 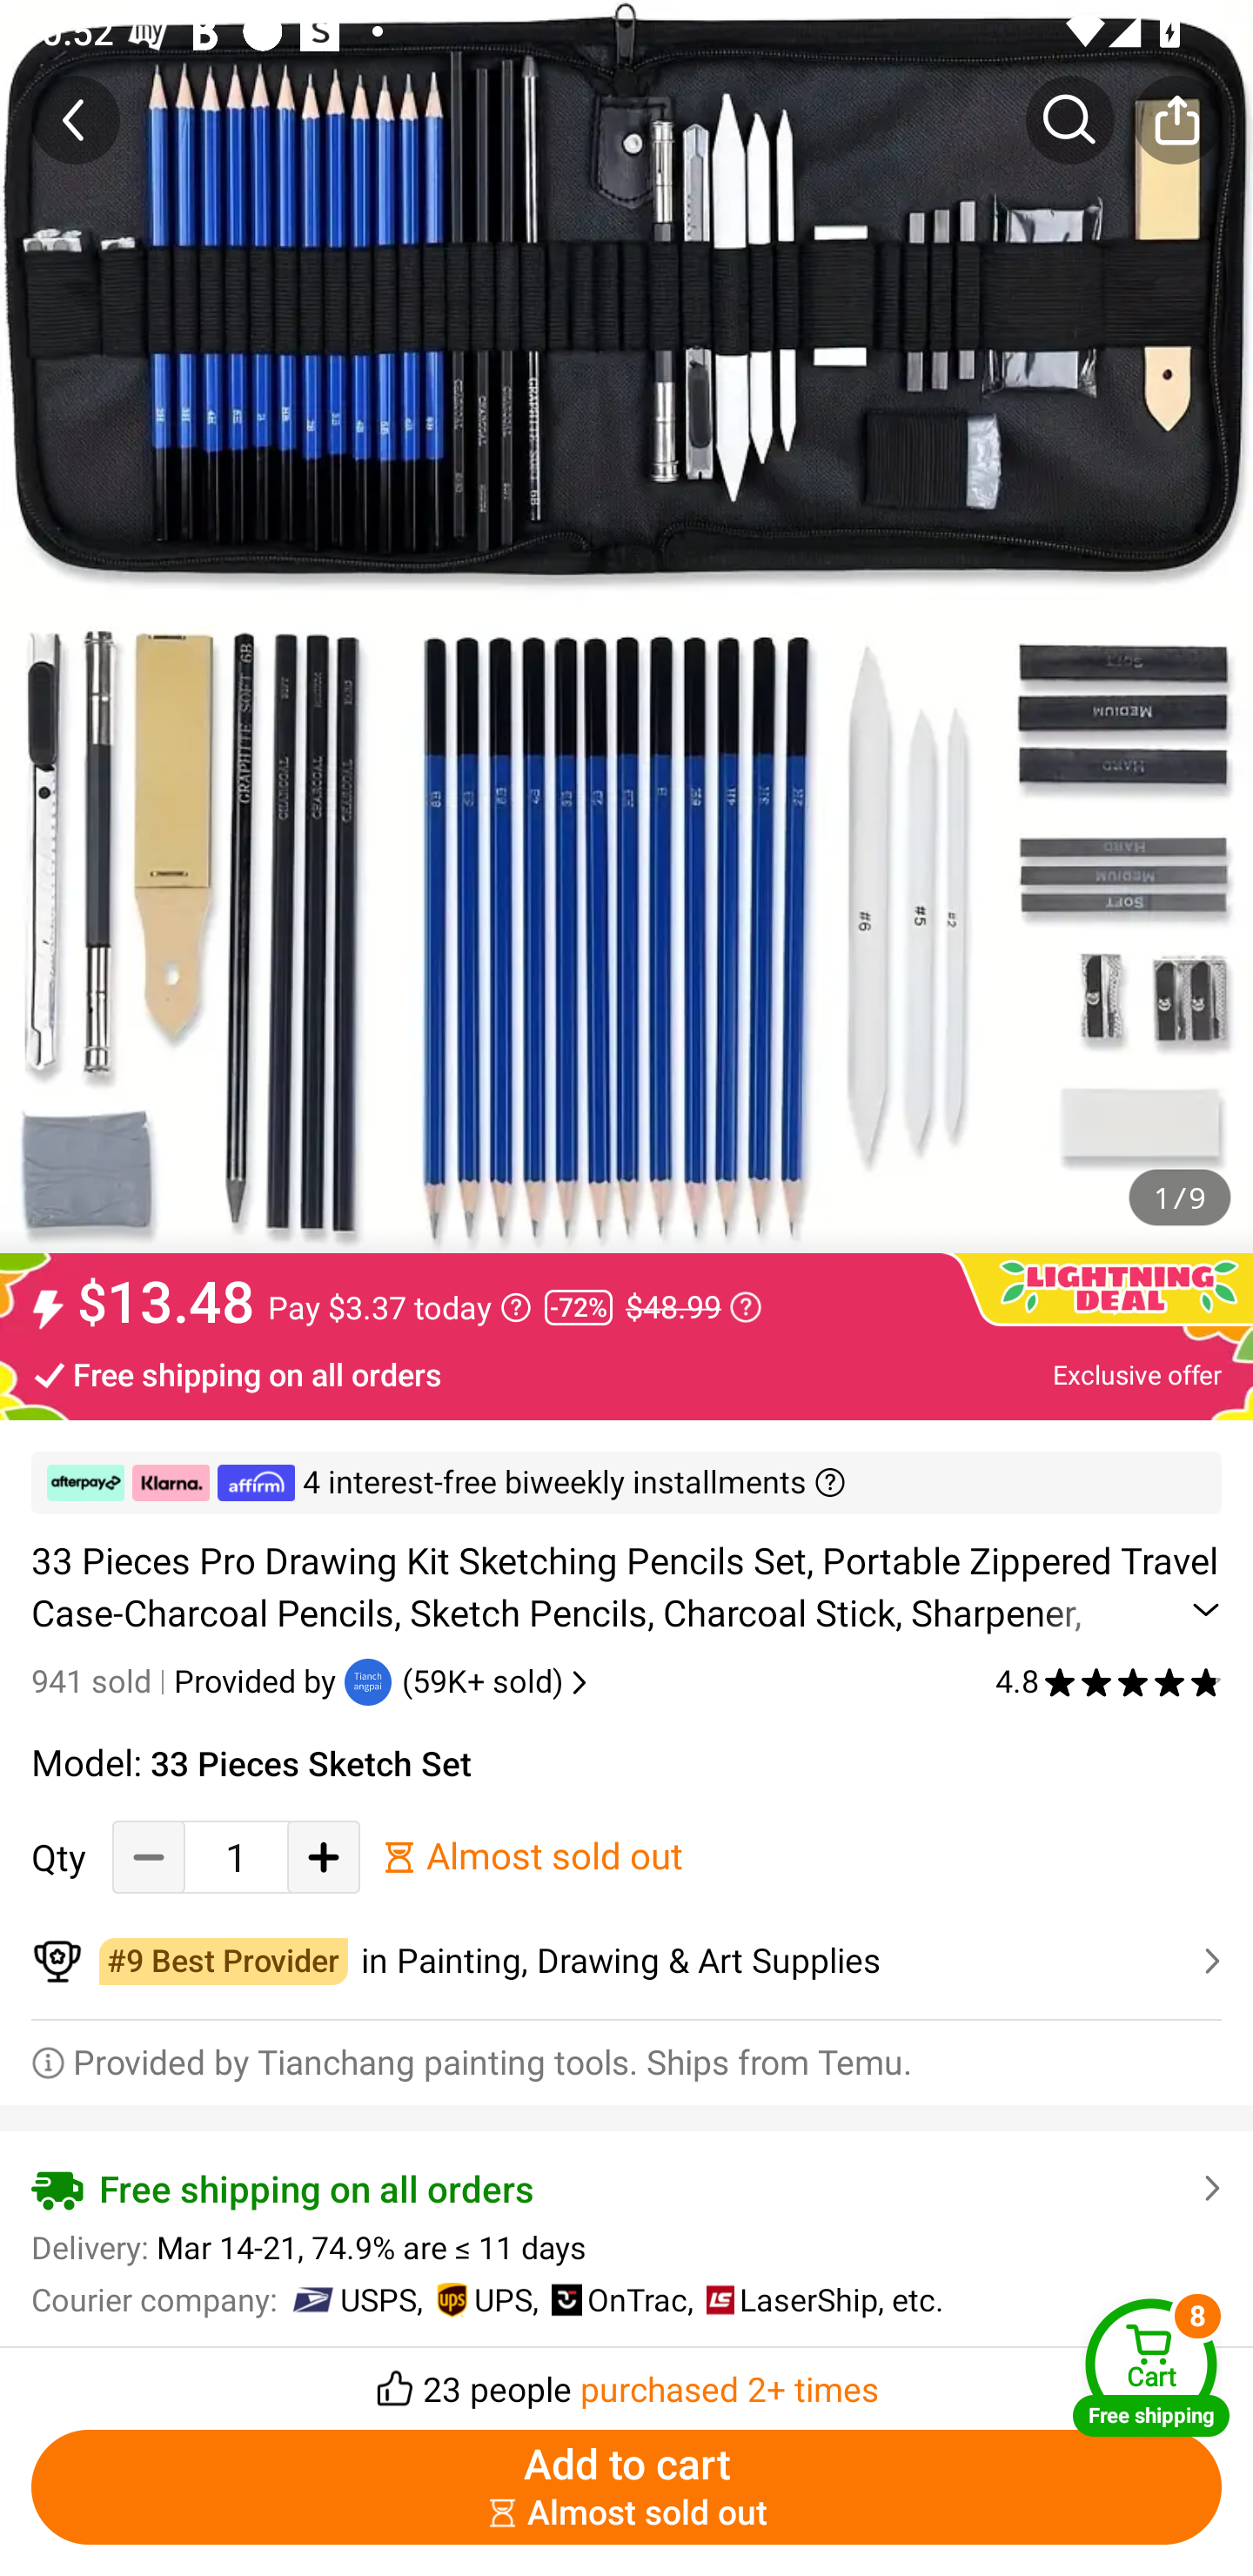 I want to click on 4.8, so click(x=1109, y=1681).